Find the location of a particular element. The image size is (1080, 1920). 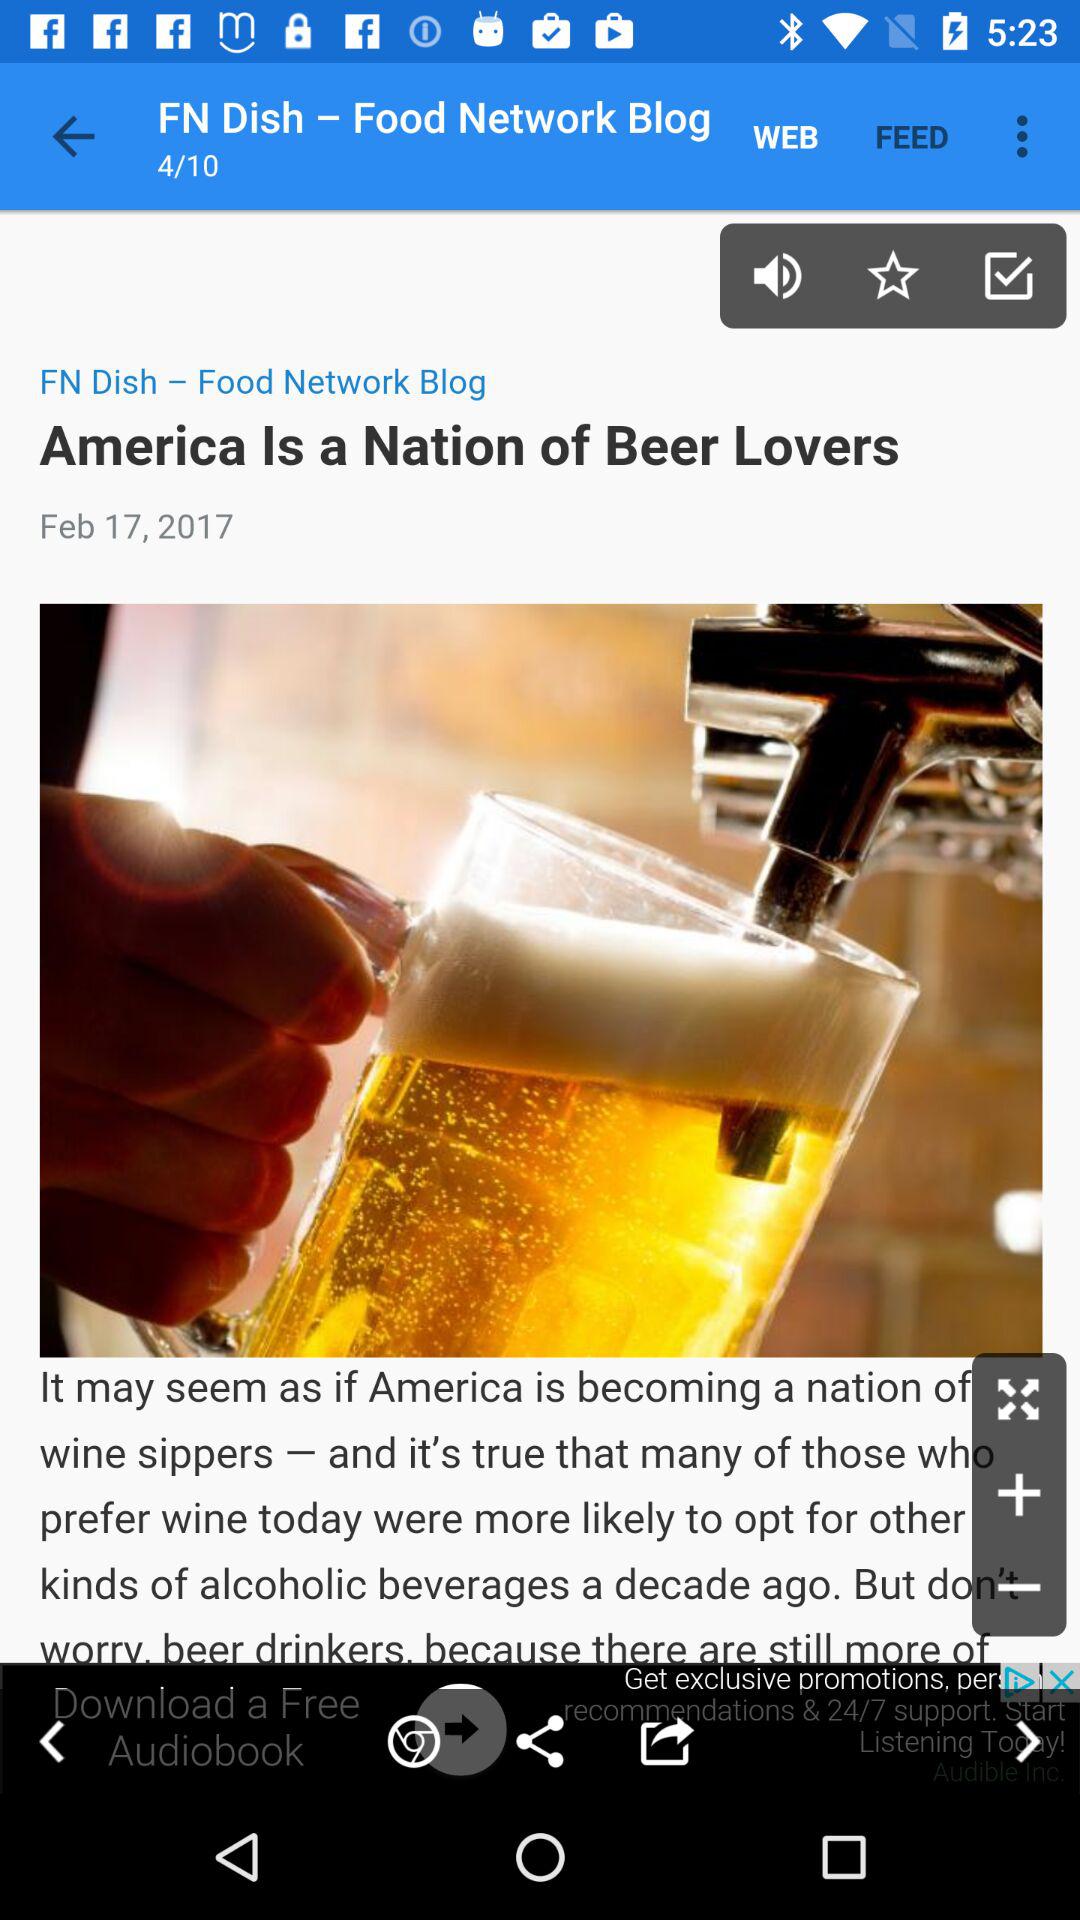

open an advertisement is located at coordinates (540, 1728).